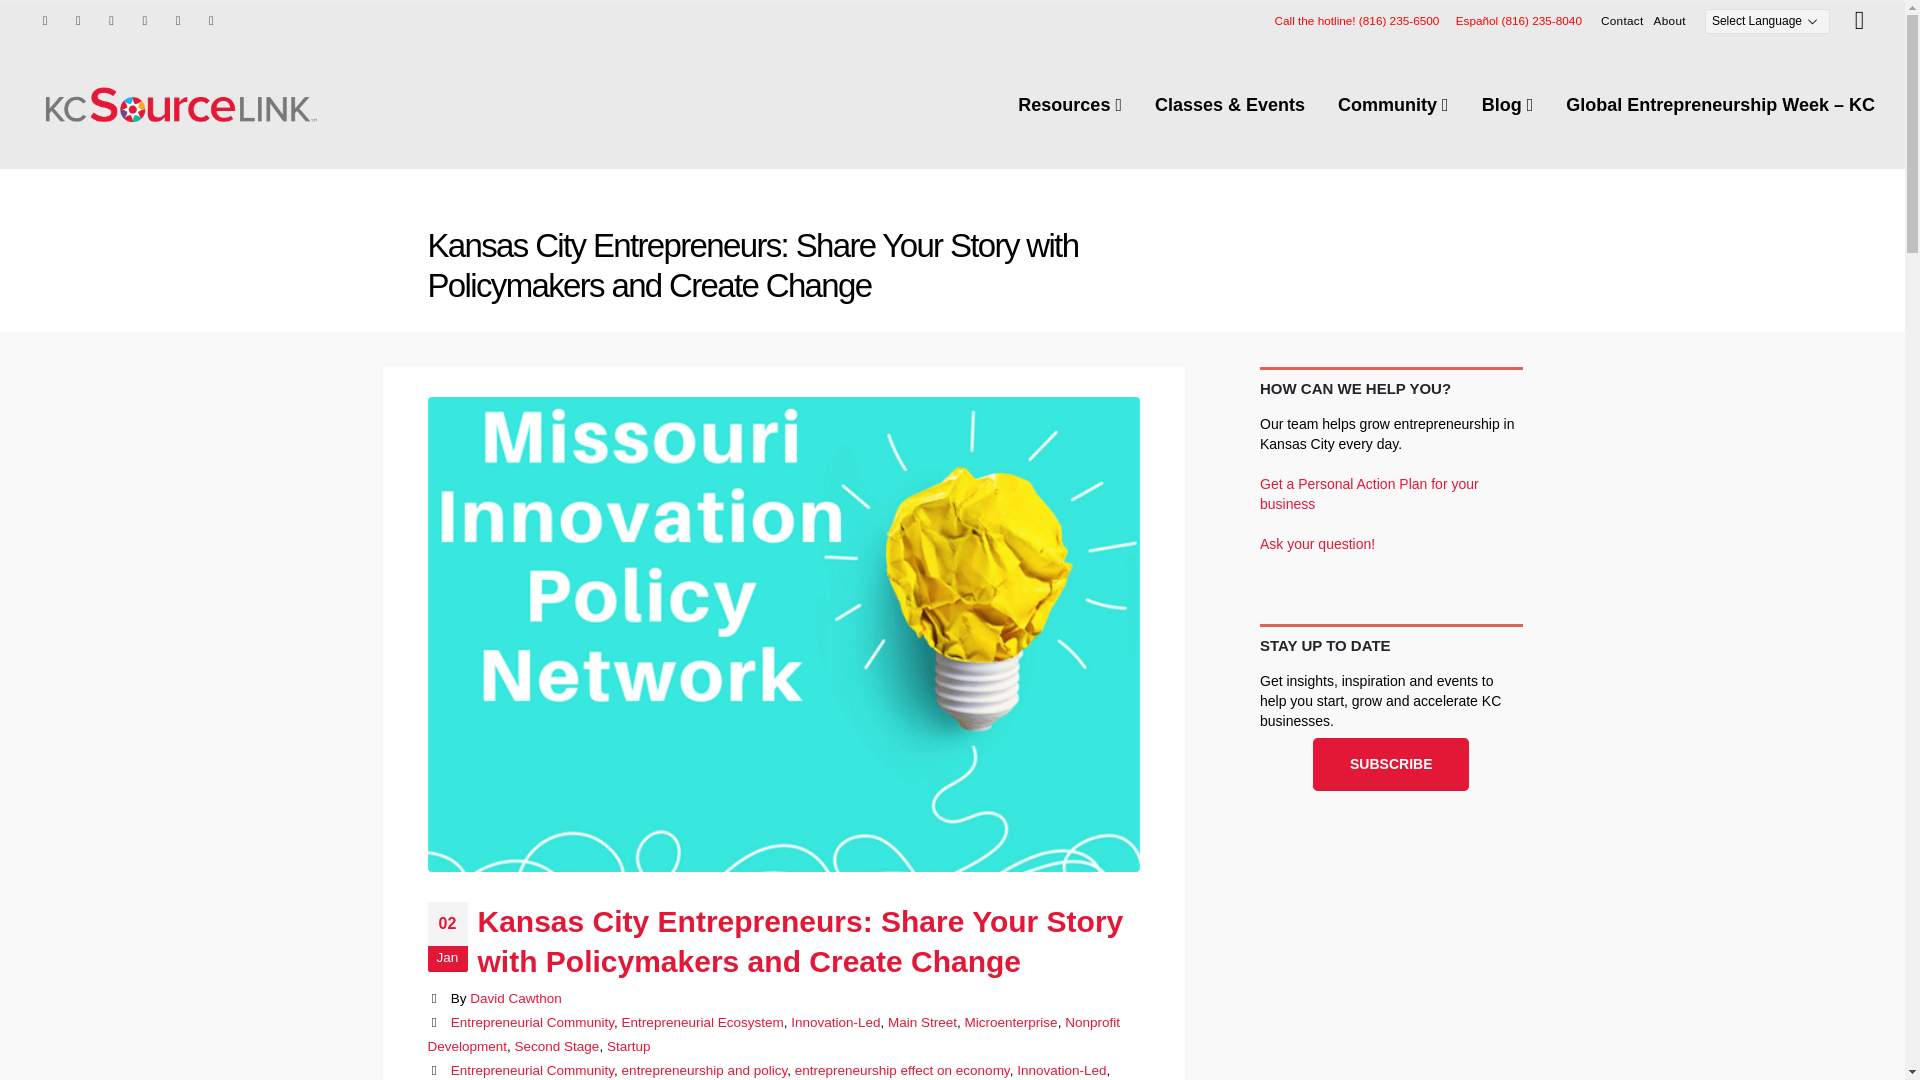  What do you see at coordinates (144, 20) in the screenshot?
I see `Pinterest` at bounding box center [144, 20].